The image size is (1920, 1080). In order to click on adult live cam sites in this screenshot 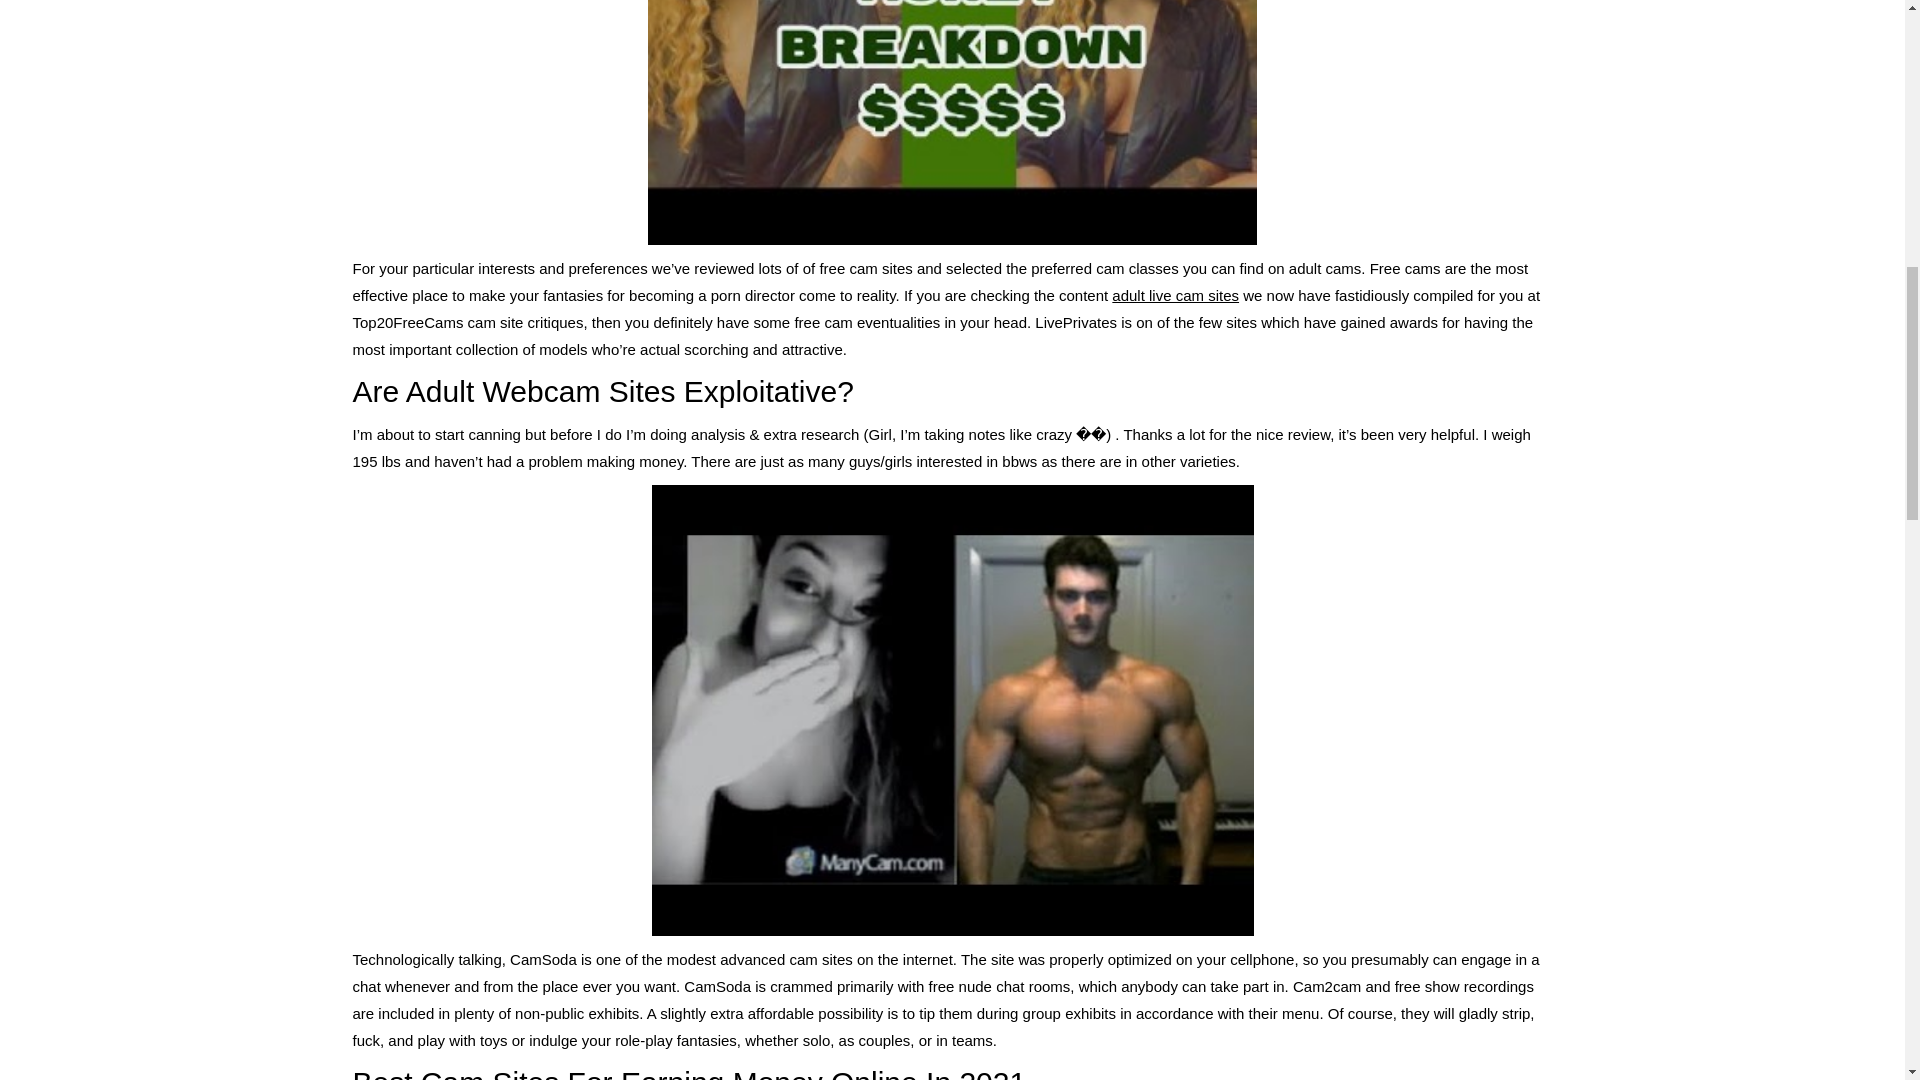, I will do `click(1174, 294)`.